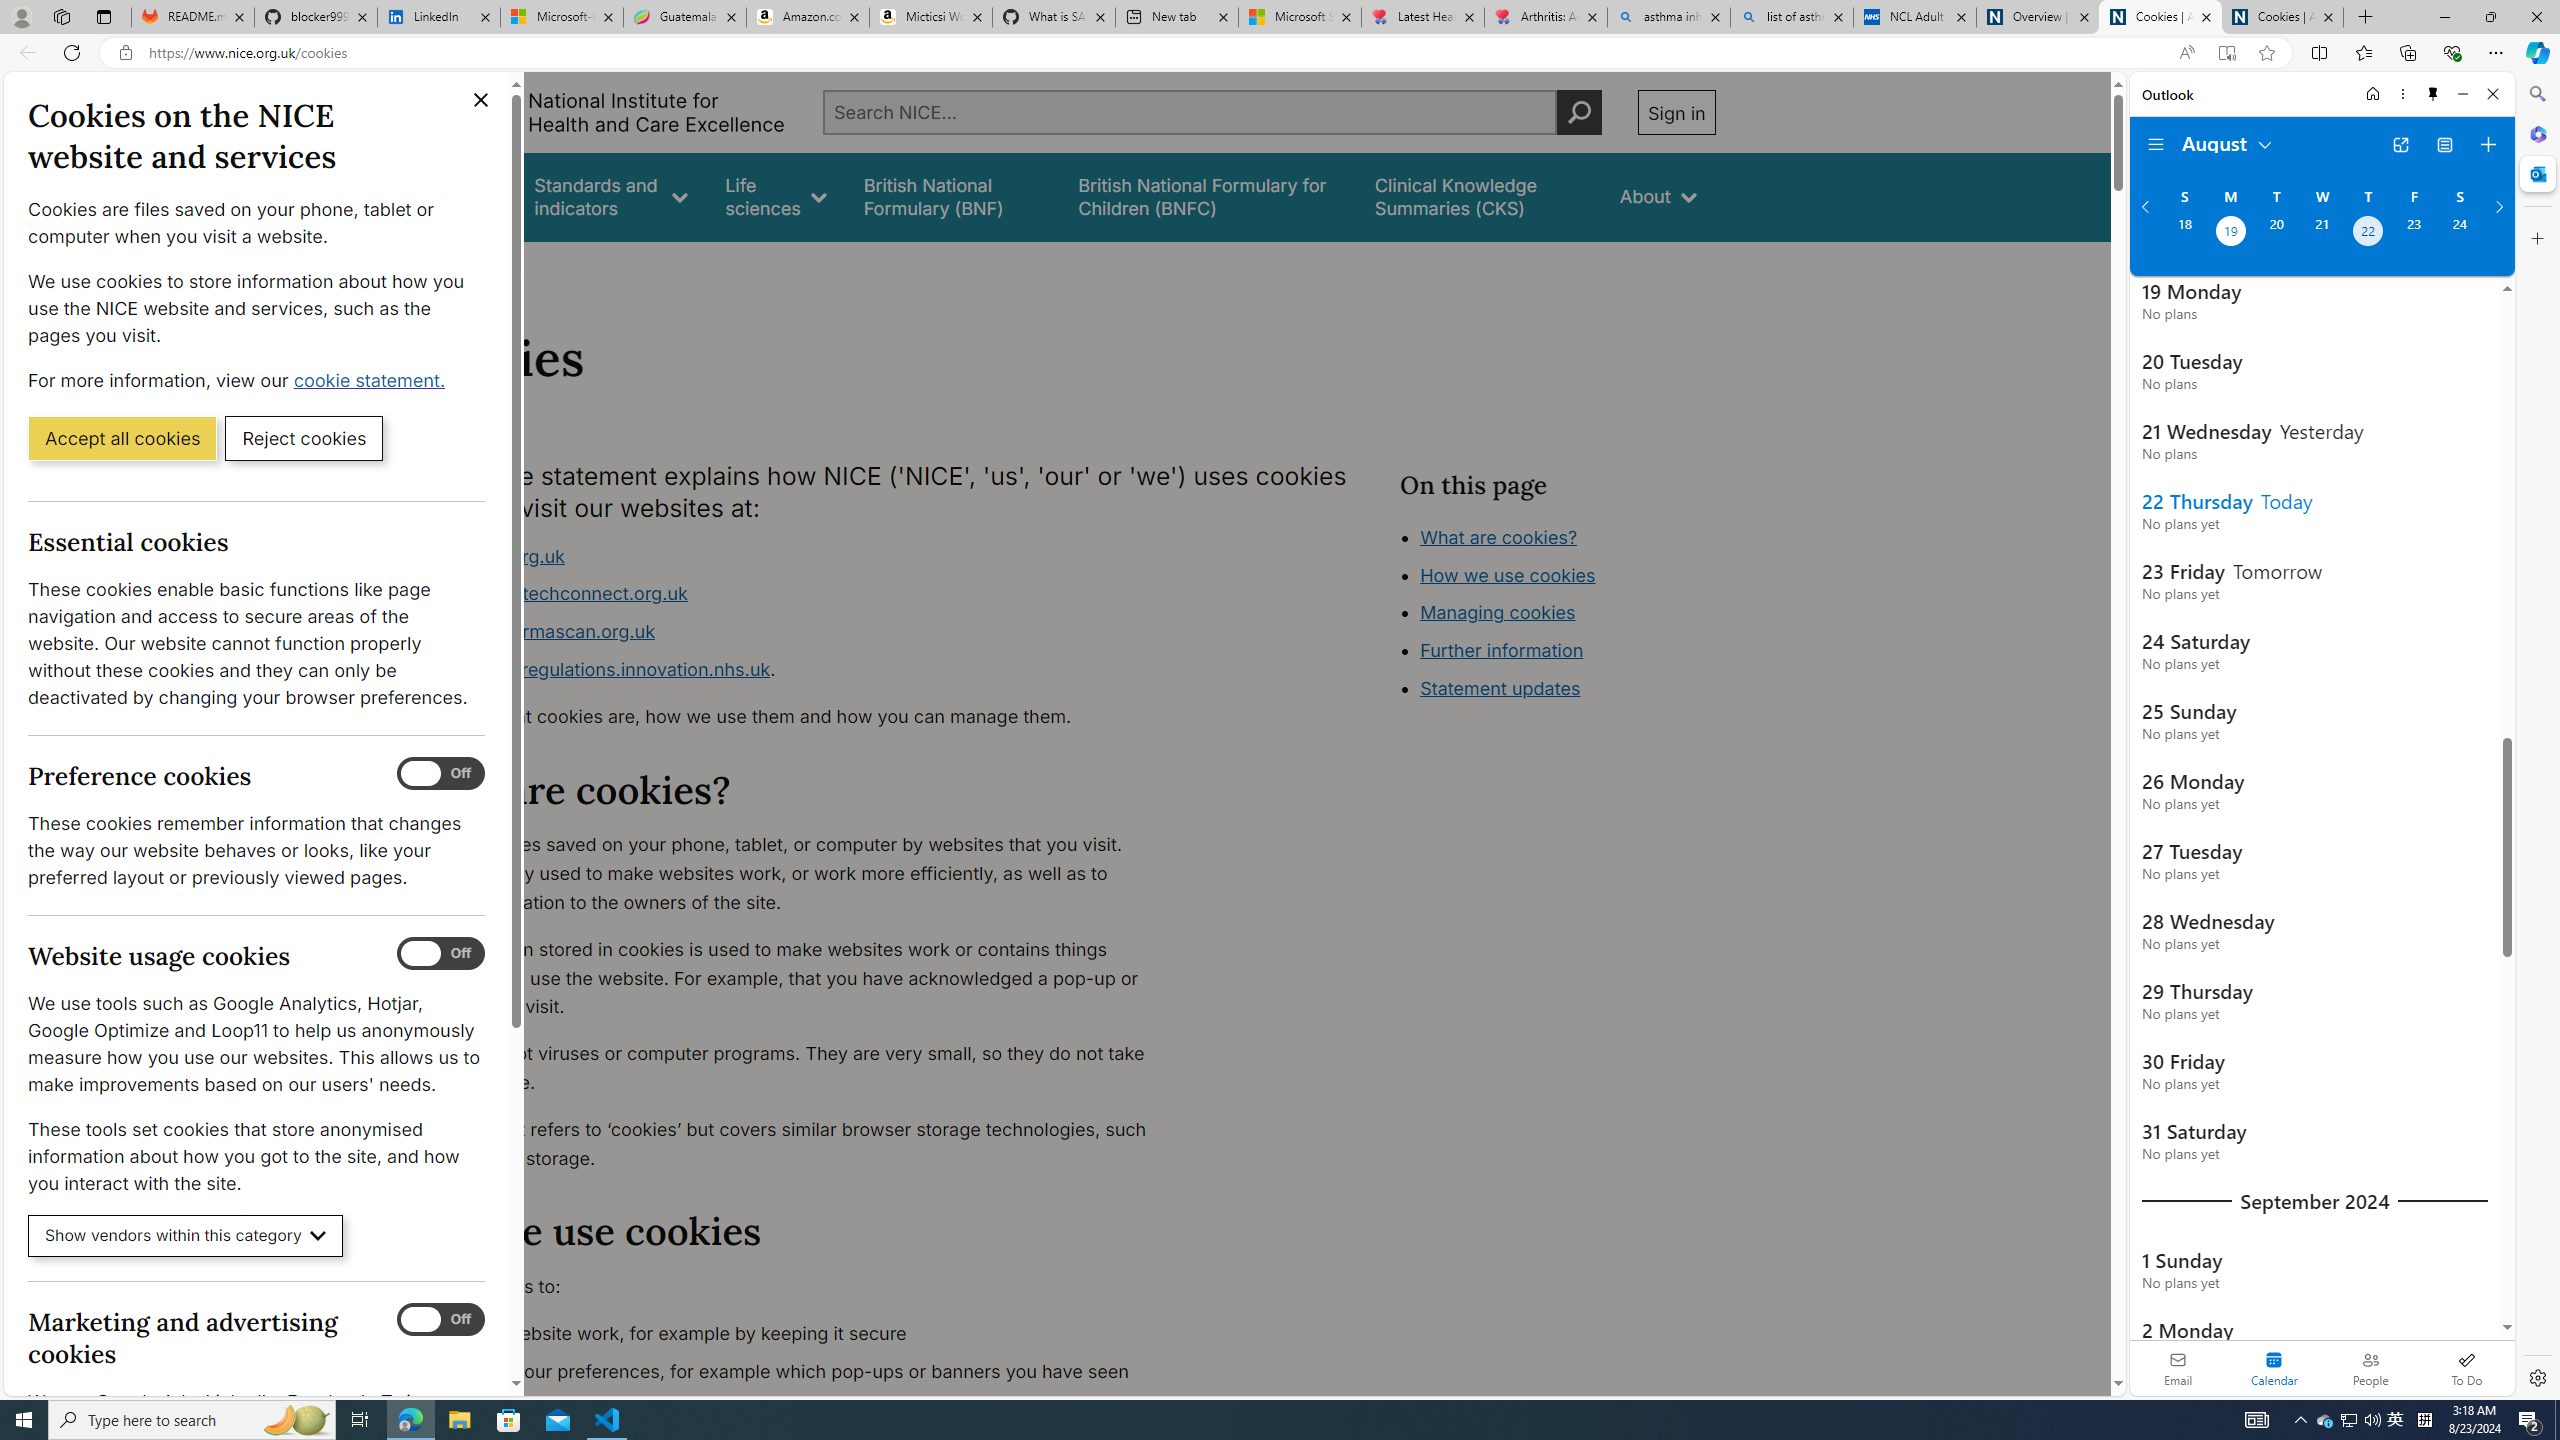 This screenshot has height=1440, width=2560. I want to click on NCL Adult Asthma Inhaler Choice Guideline, so click(1914, 17).